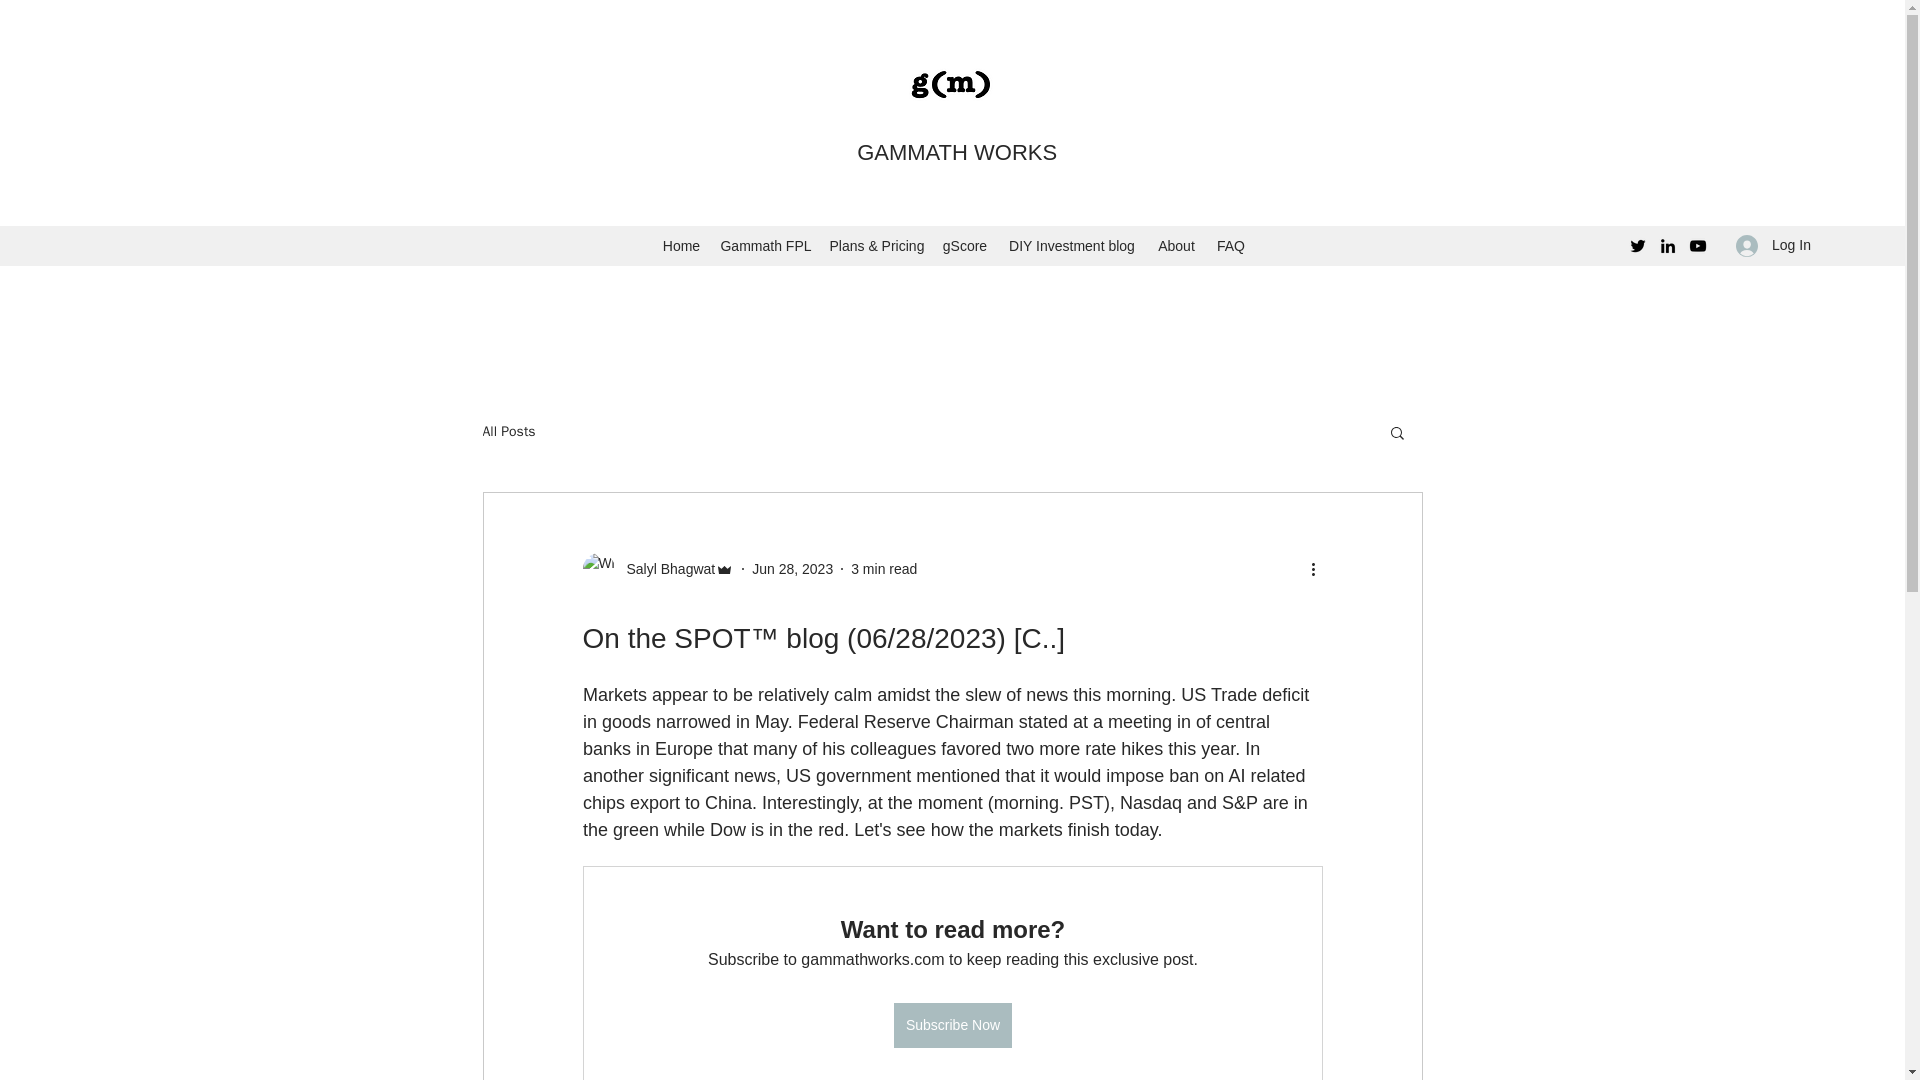  Describe the element at coordinates (884, 568) in the screenshot. I see `3 min read` at that location.